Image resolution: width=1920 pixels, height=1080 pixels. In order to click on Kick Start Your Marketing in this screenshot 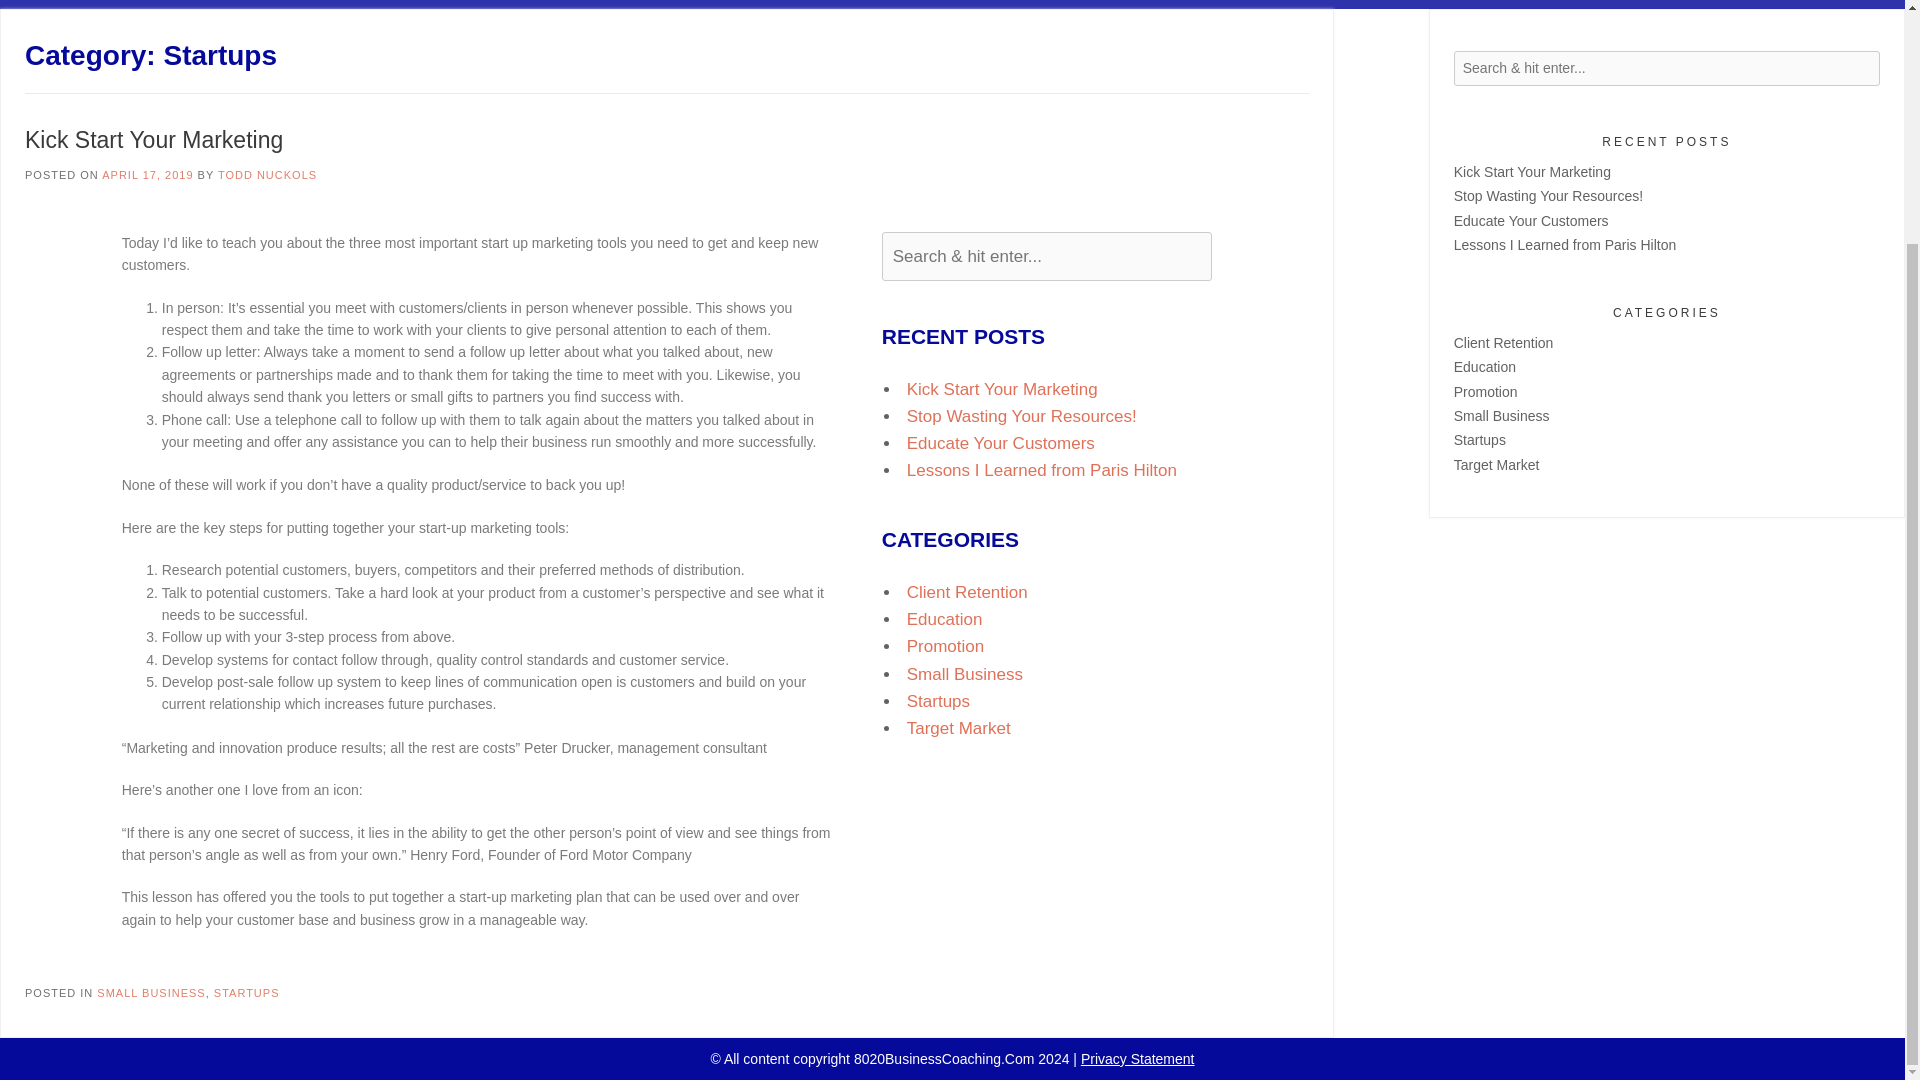, I will do `click(153, 140)`.